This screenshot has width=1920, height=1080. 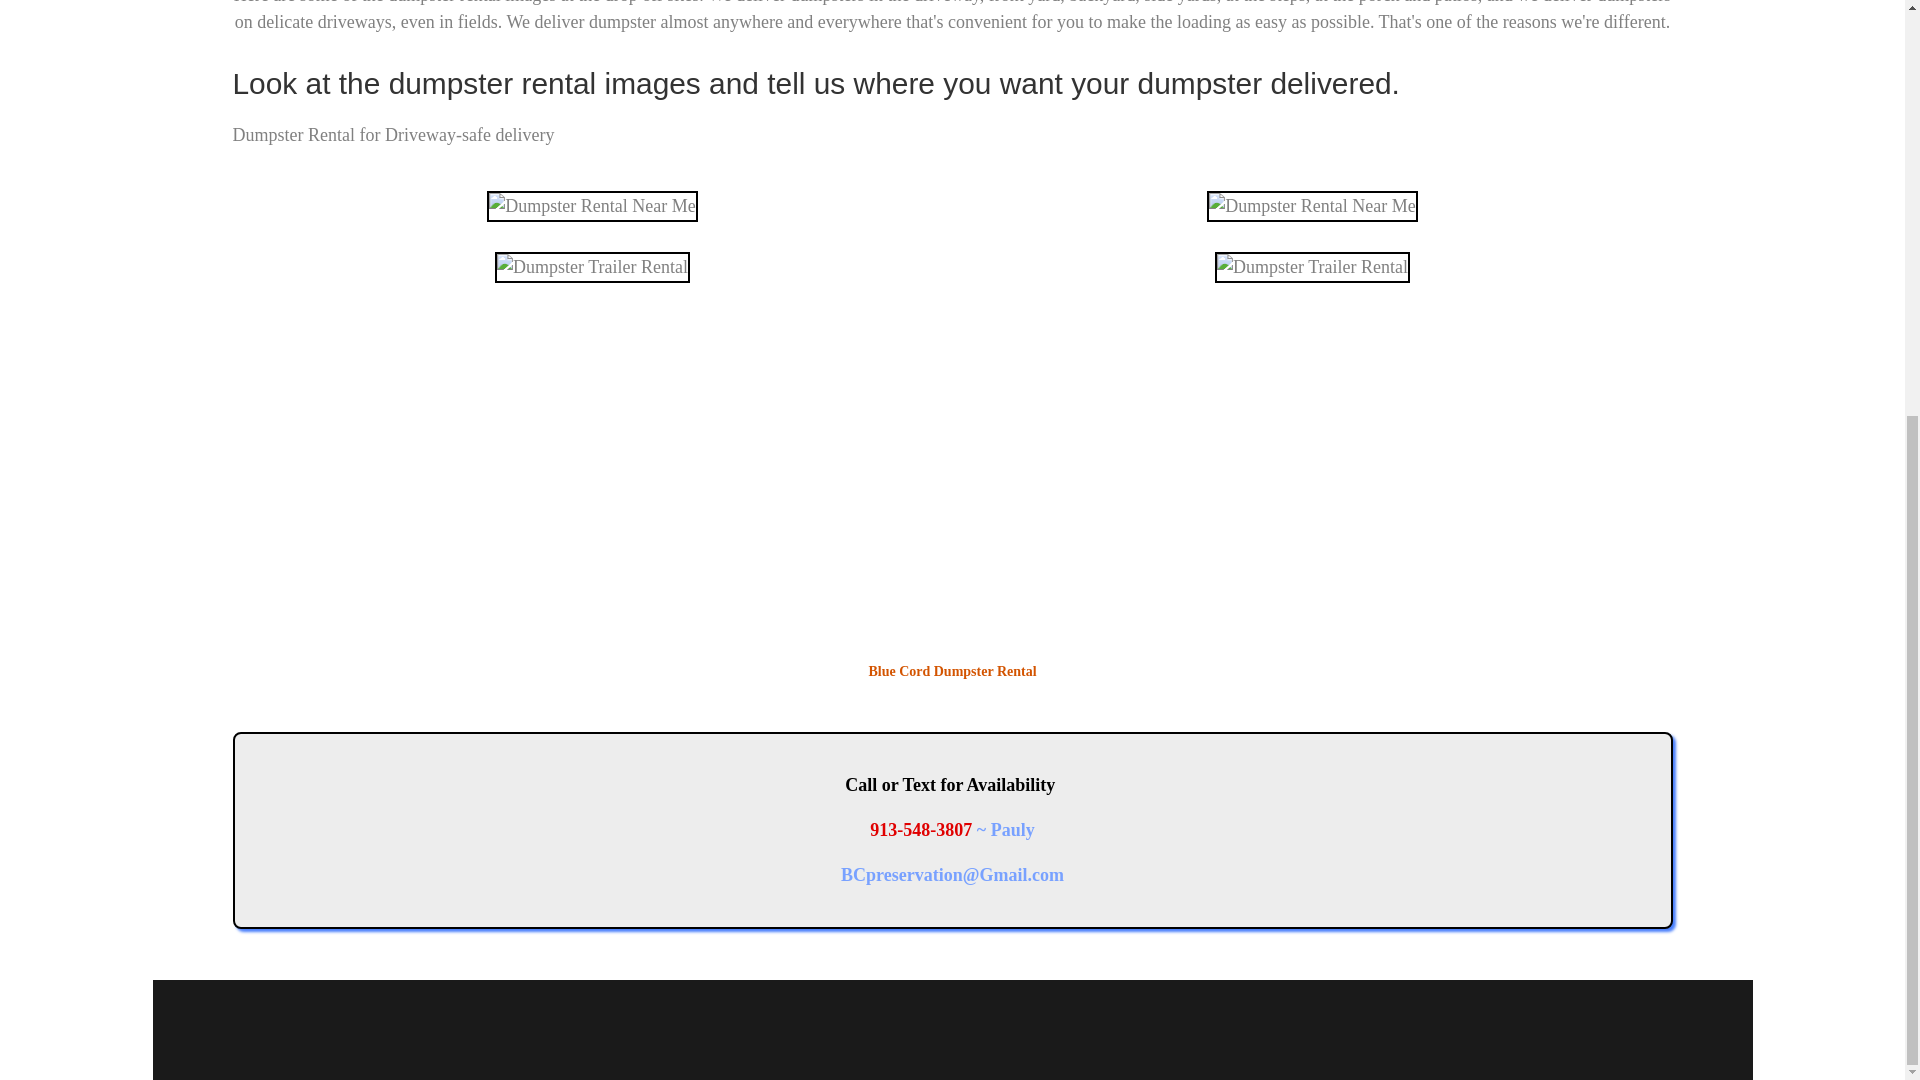 What do you see at coordinates (952, 659) in the screenshot?
I see `Go to Blue Cord Dumpster Rental` at bounding box center [952, 659].